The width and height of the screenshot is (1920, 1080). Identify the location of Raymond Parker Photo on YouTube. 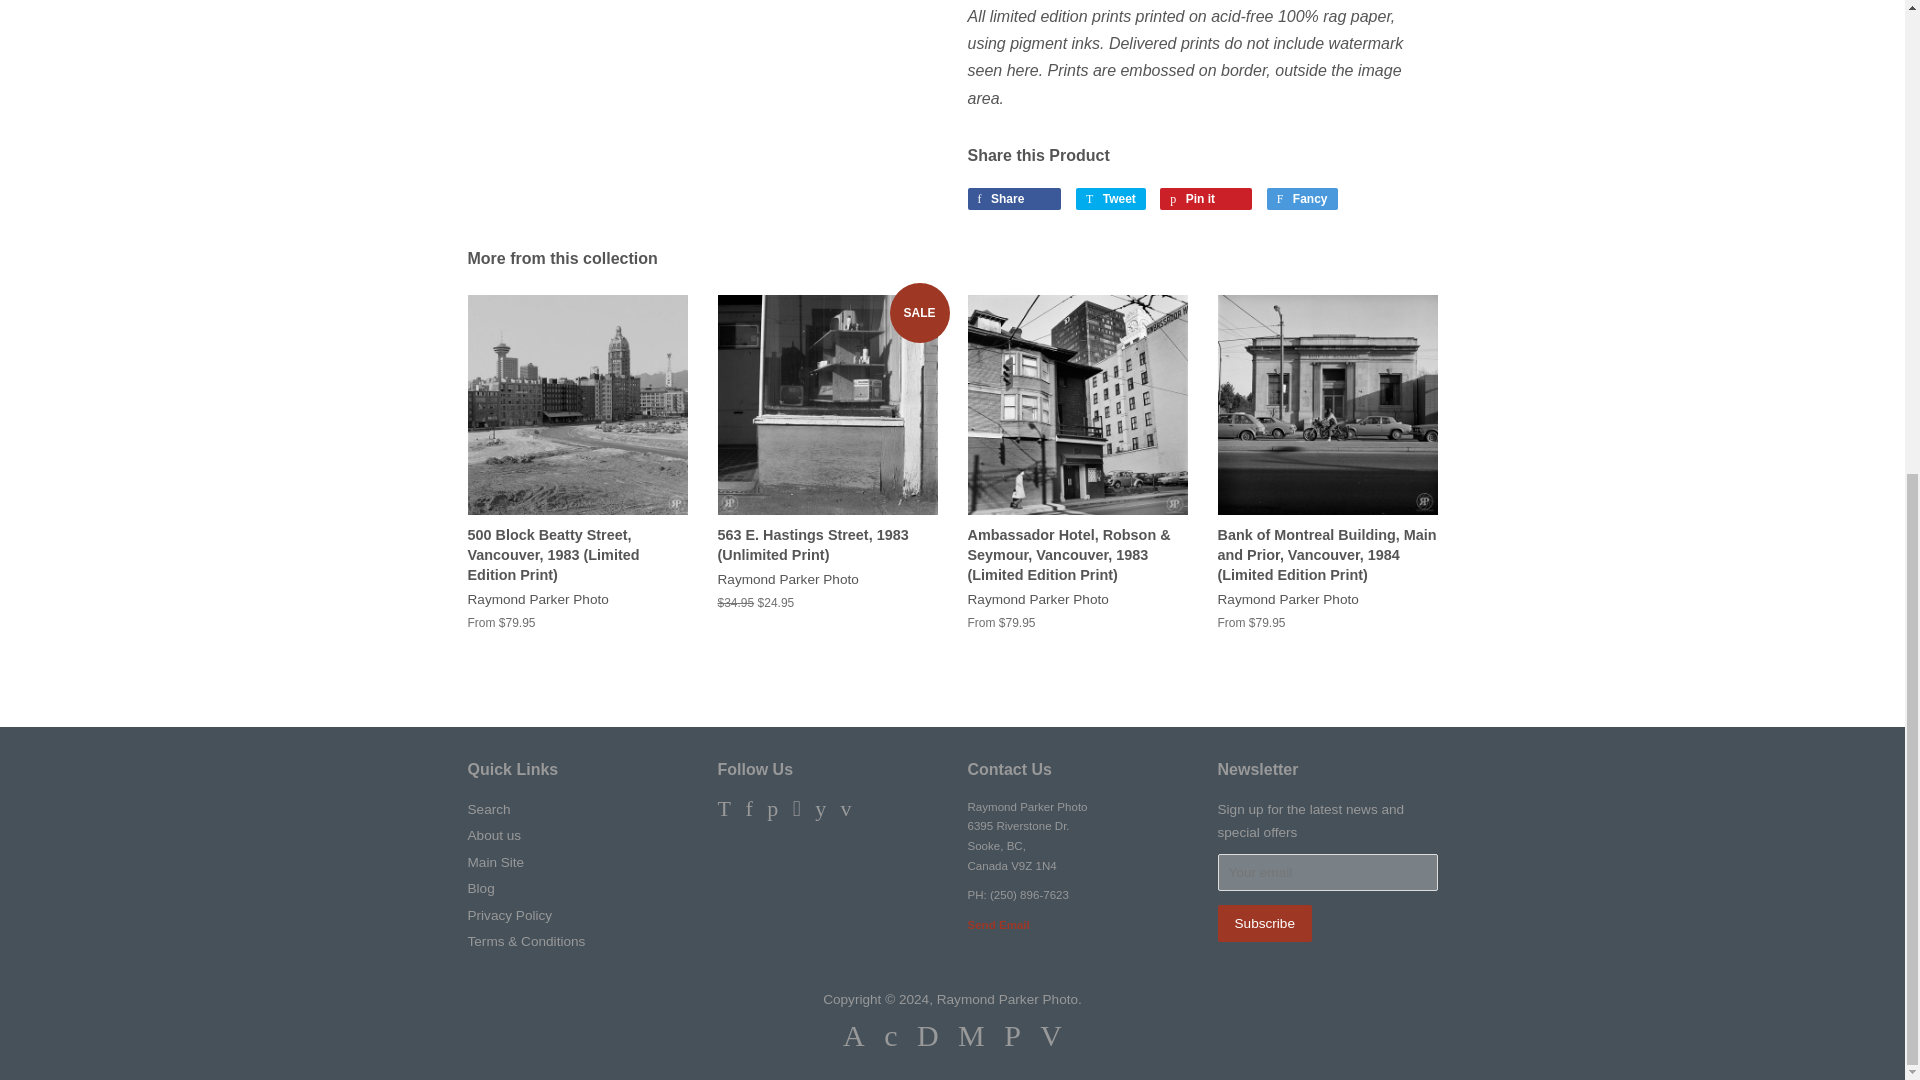
(820, 810).